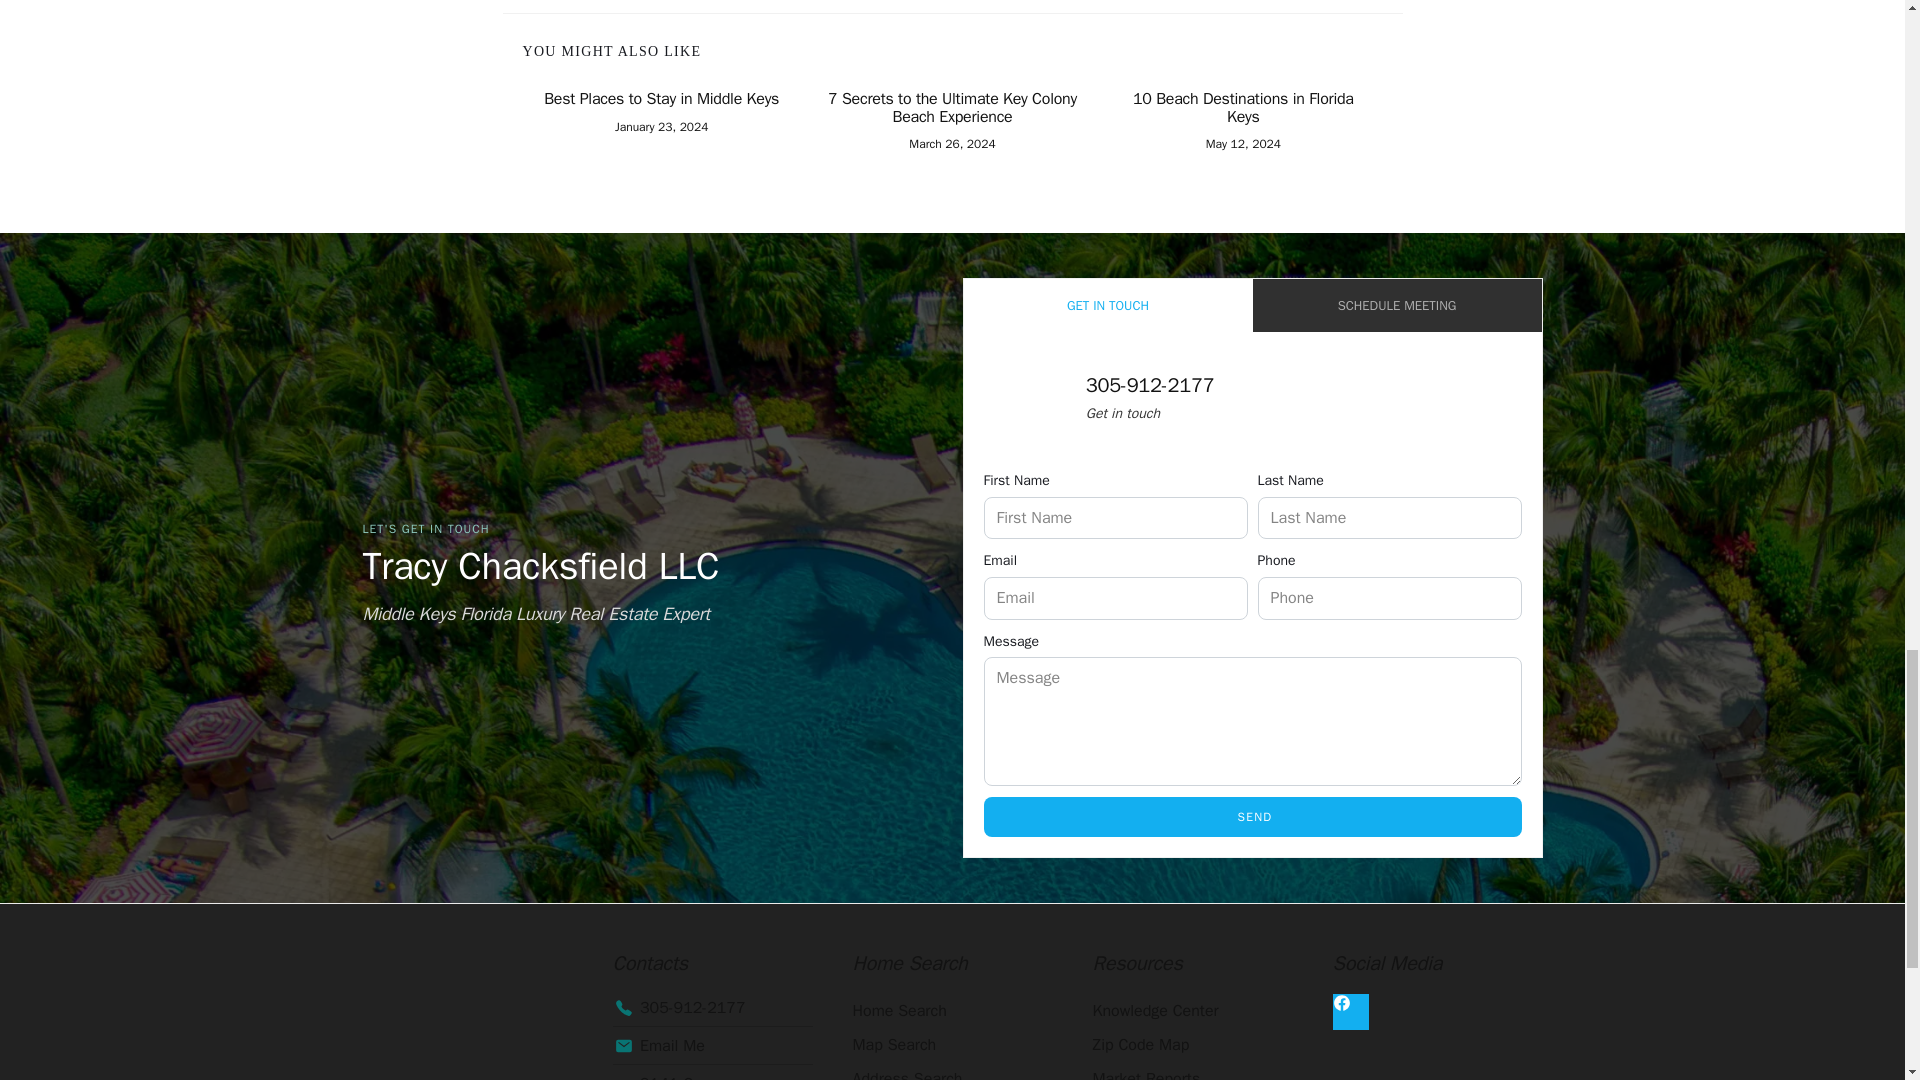  What do you see at coordinates (1192, 1070) in the screenshot?
I see `Market Reports` at bounding box center [1192, 1070].